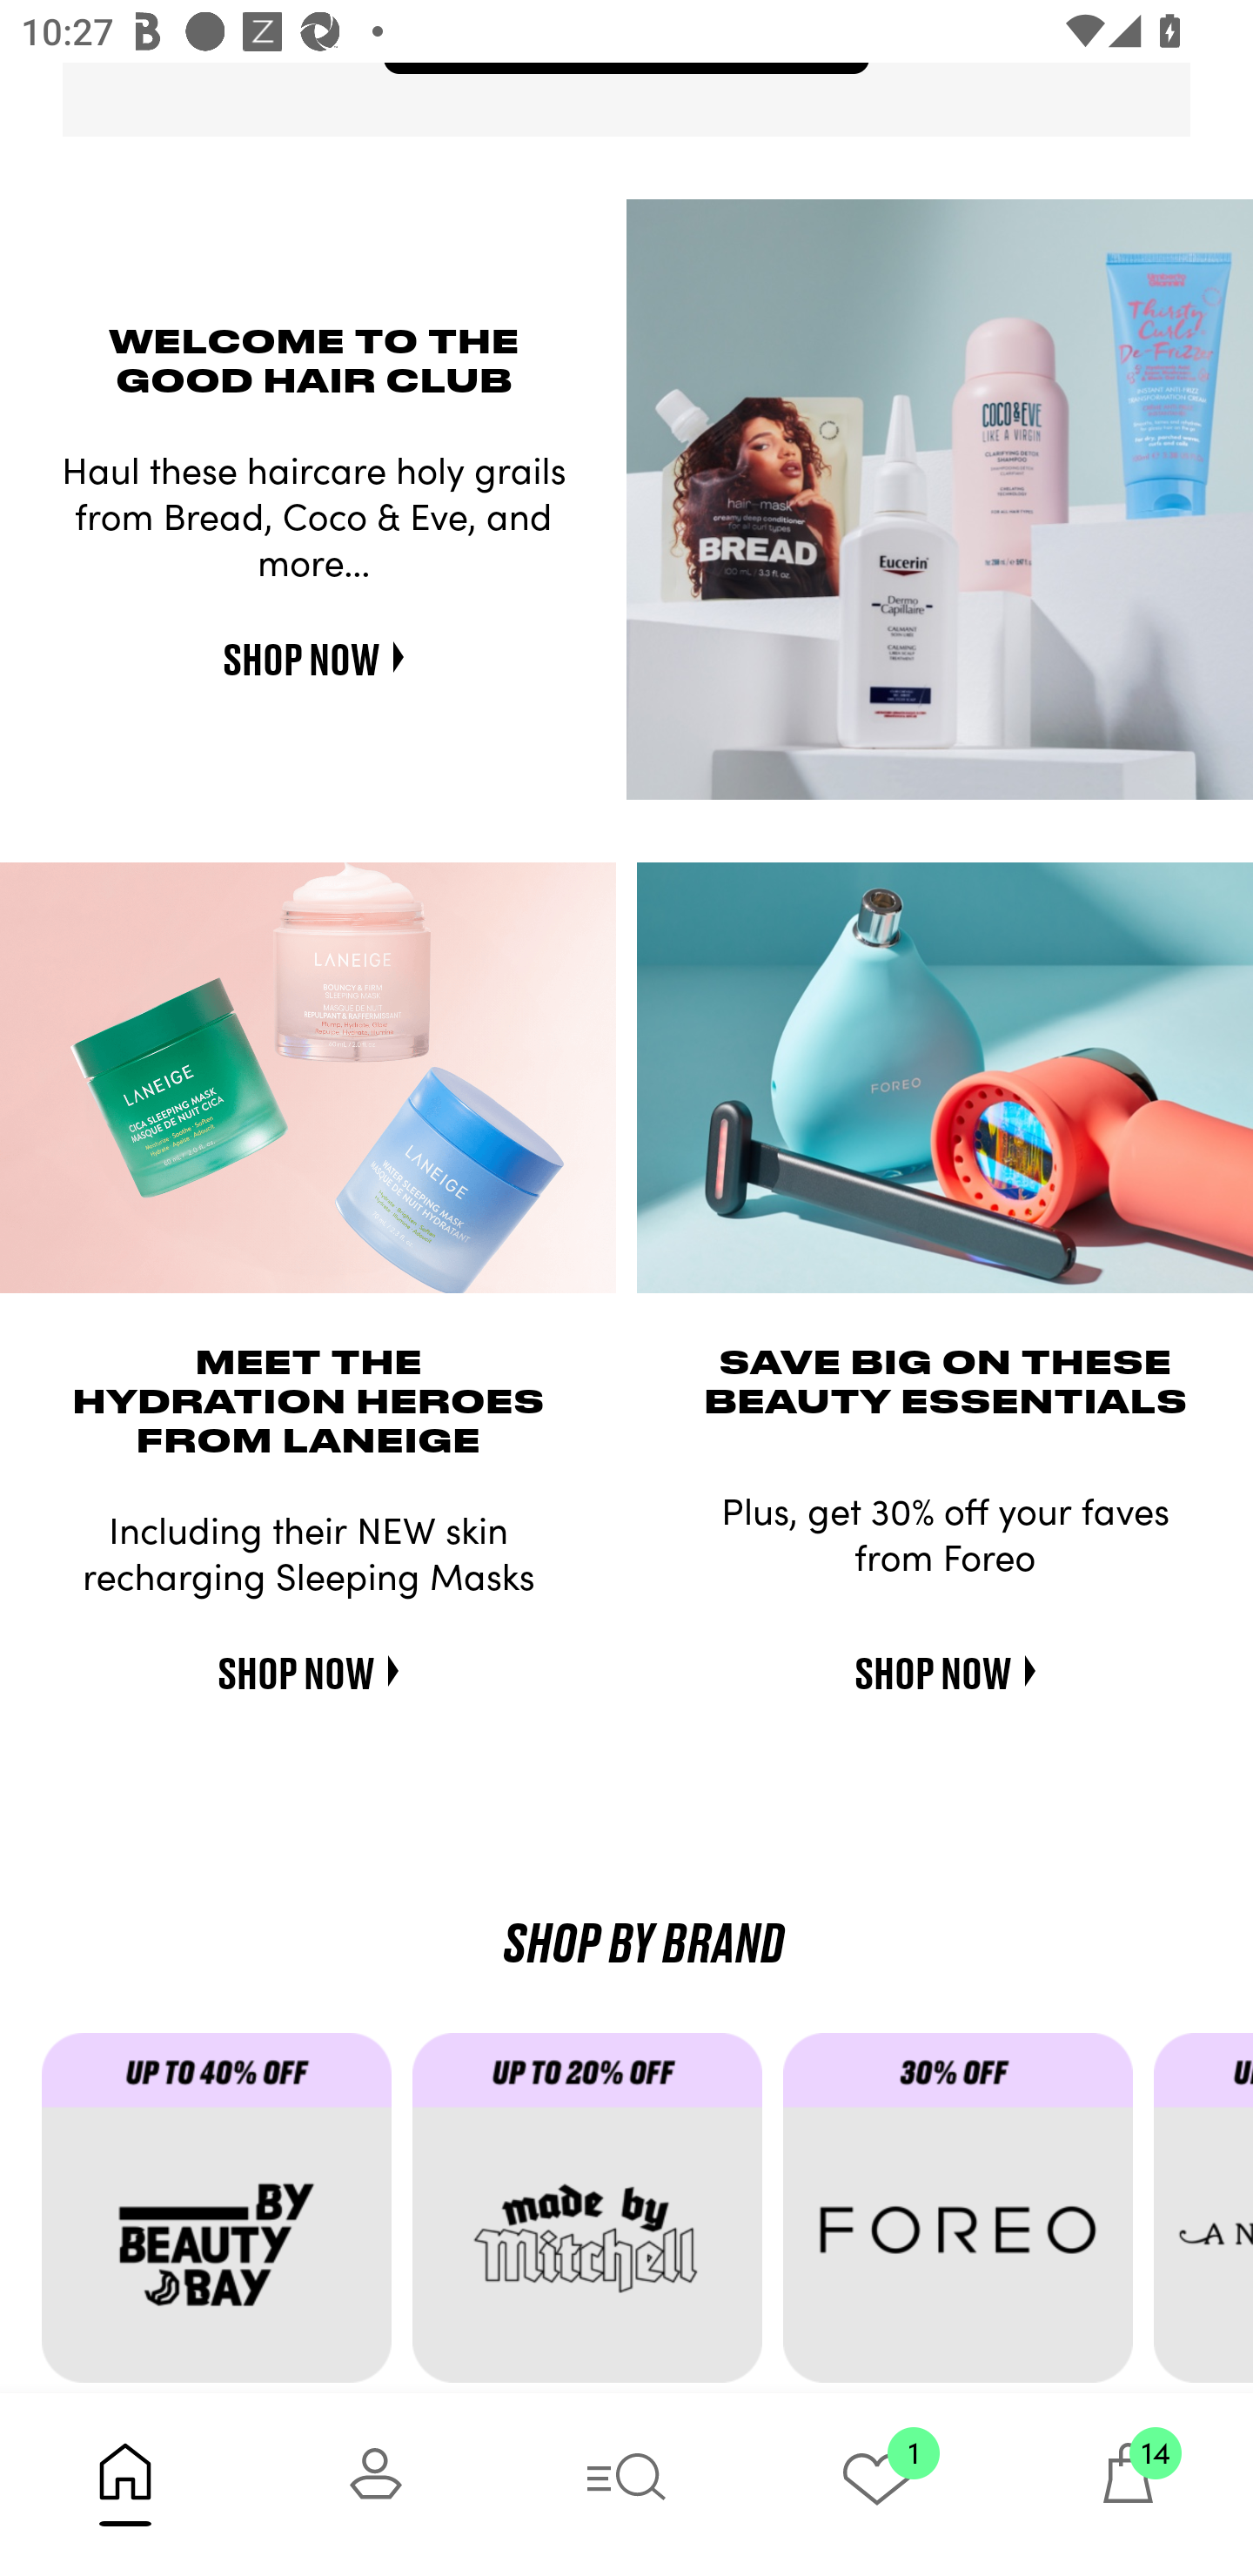 Image resolution: width=1253 pixels, height=2576 pixels. What do you see at coordinates (1128, 2484) in the screenshot?
I see `14` at bounding box center [1128, 2484].